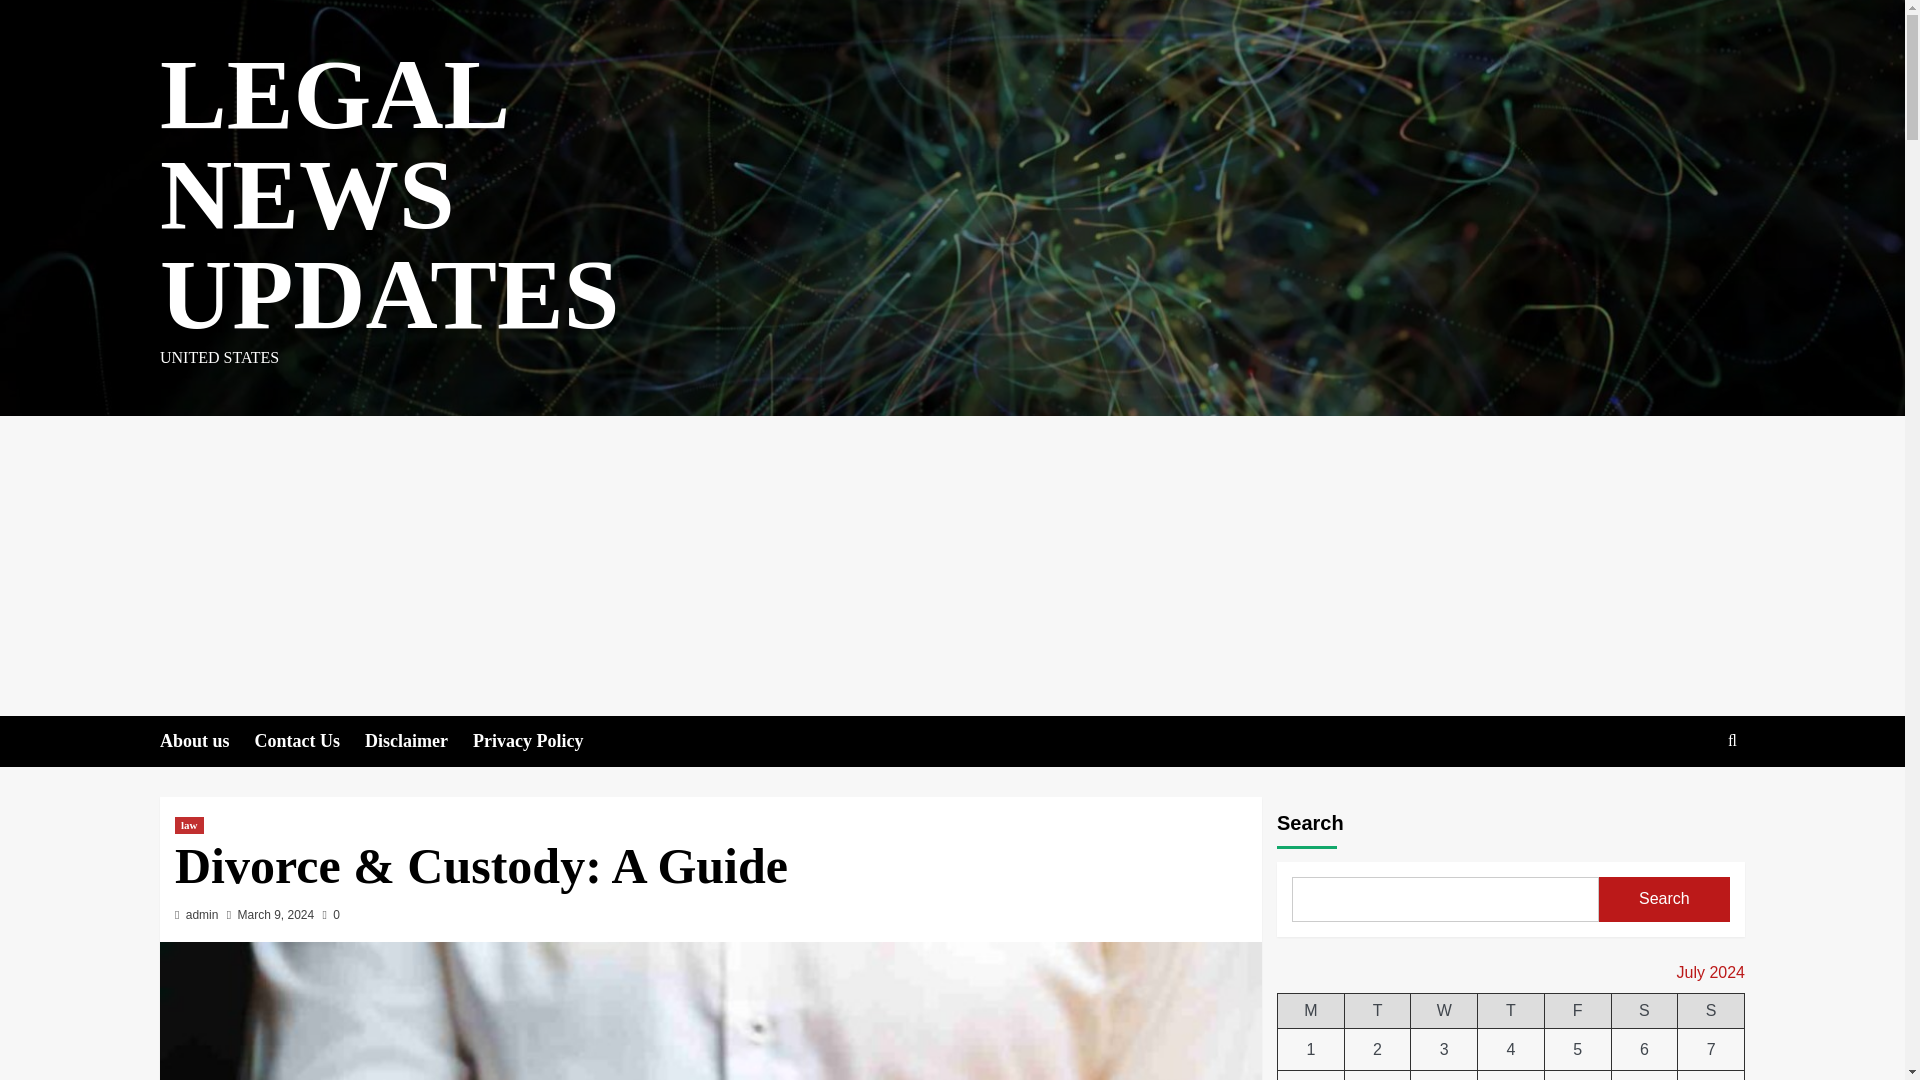  I want to click on Monday, so click(1312, 1011).